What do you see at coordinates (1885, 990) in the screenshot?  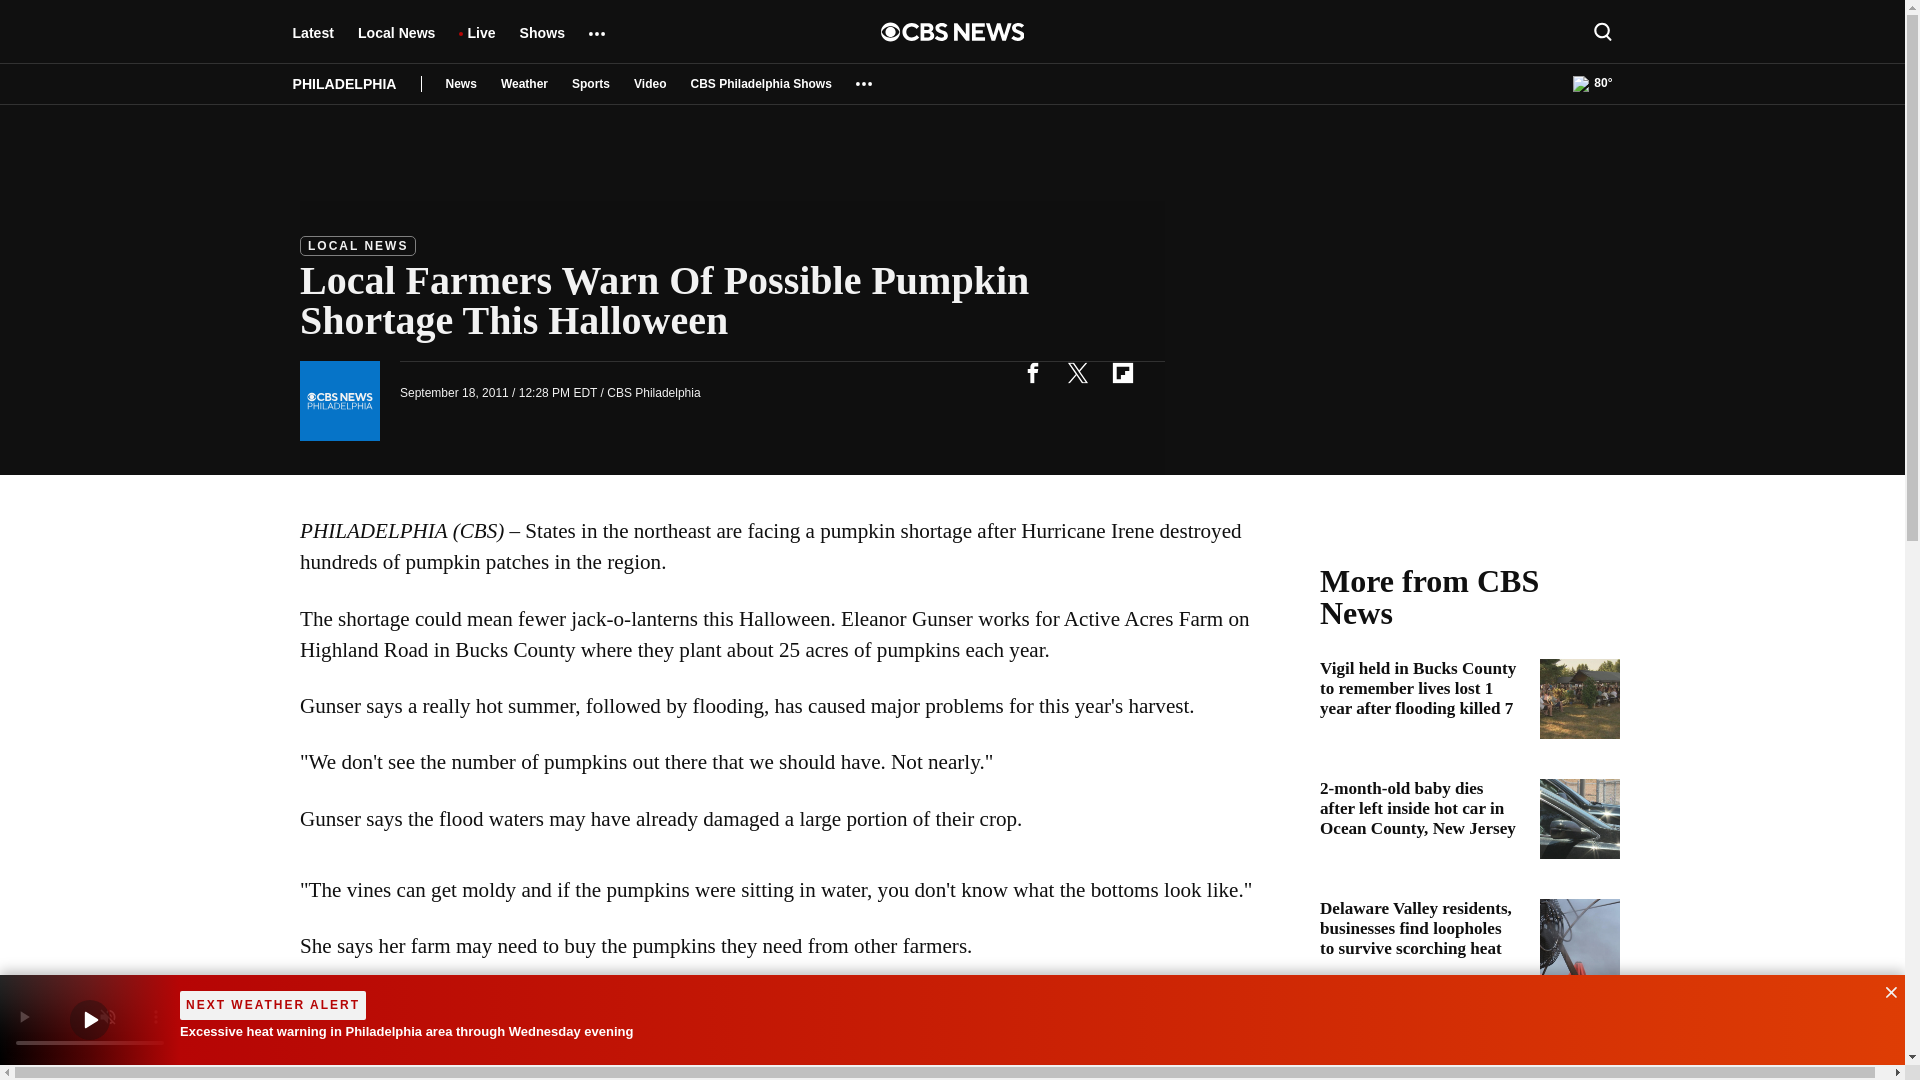 I see `Click to hide breaking news banner` at bounding box center [1885, 990].